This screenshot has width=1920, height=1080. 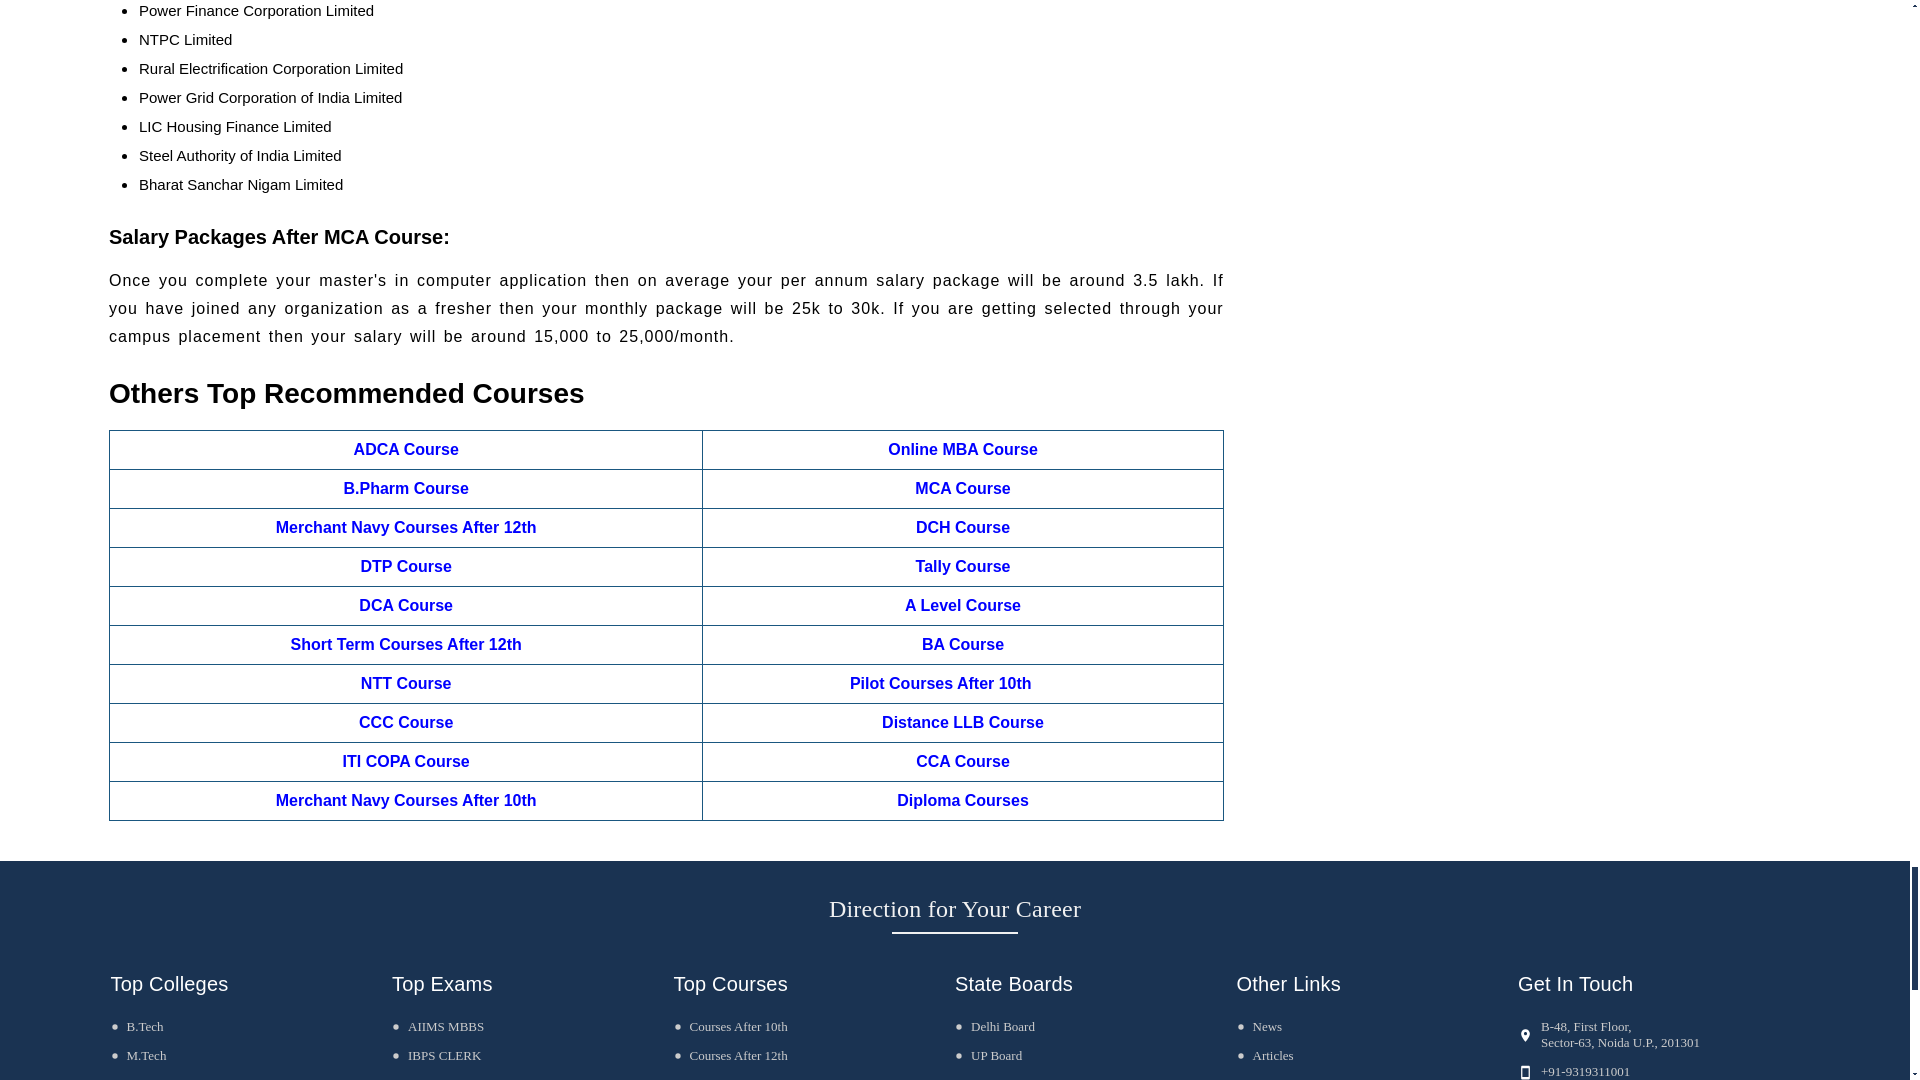 I want to click on A Level Course, so click(x=962, y=606).